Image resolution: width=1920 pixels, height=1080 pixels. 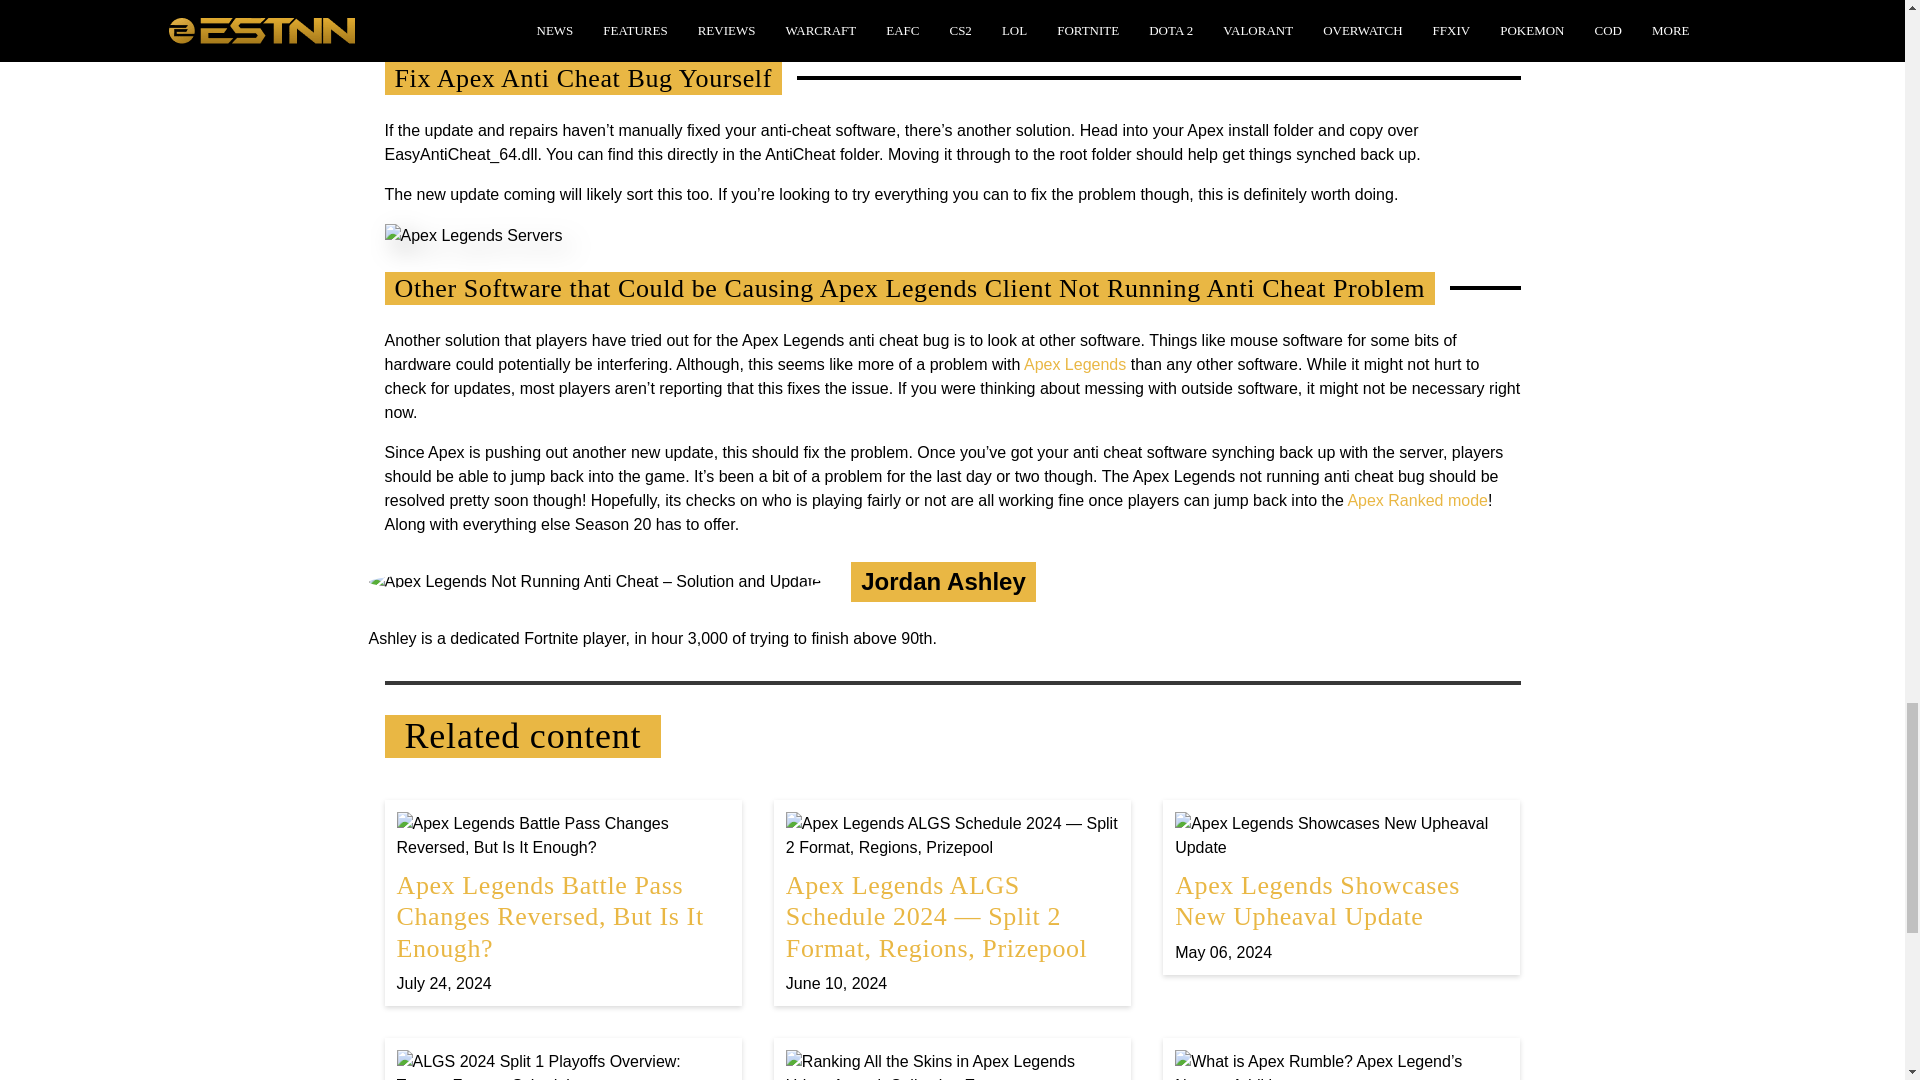 I want to click on ALGS 2024 Split 1 Playoffs Overview: Teams, Format, Schedule, so click(x=562, y=1064).